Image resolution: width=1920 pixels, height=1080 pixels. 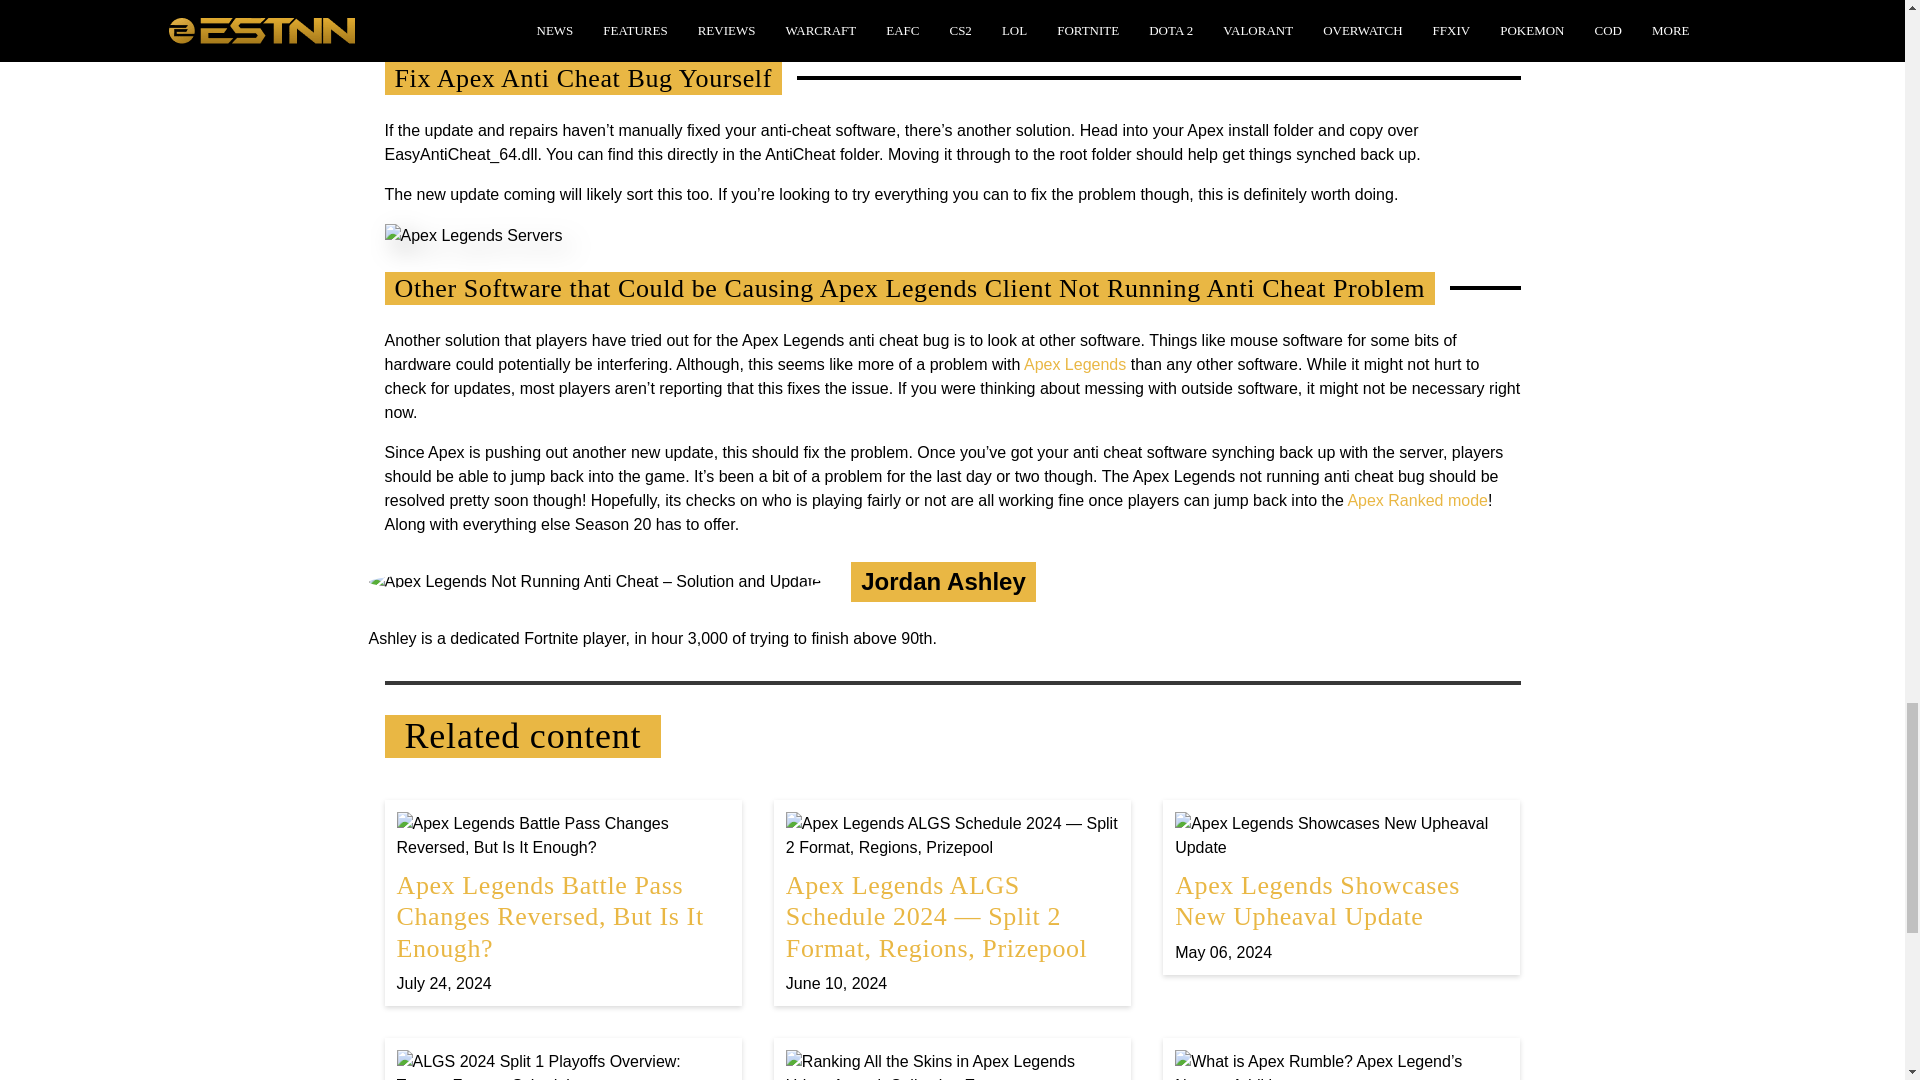 I want to click on ALGS 2024 Split 1 Playoffs Overview: Teams, Format, Schedule, so click(x=562, y=1064).